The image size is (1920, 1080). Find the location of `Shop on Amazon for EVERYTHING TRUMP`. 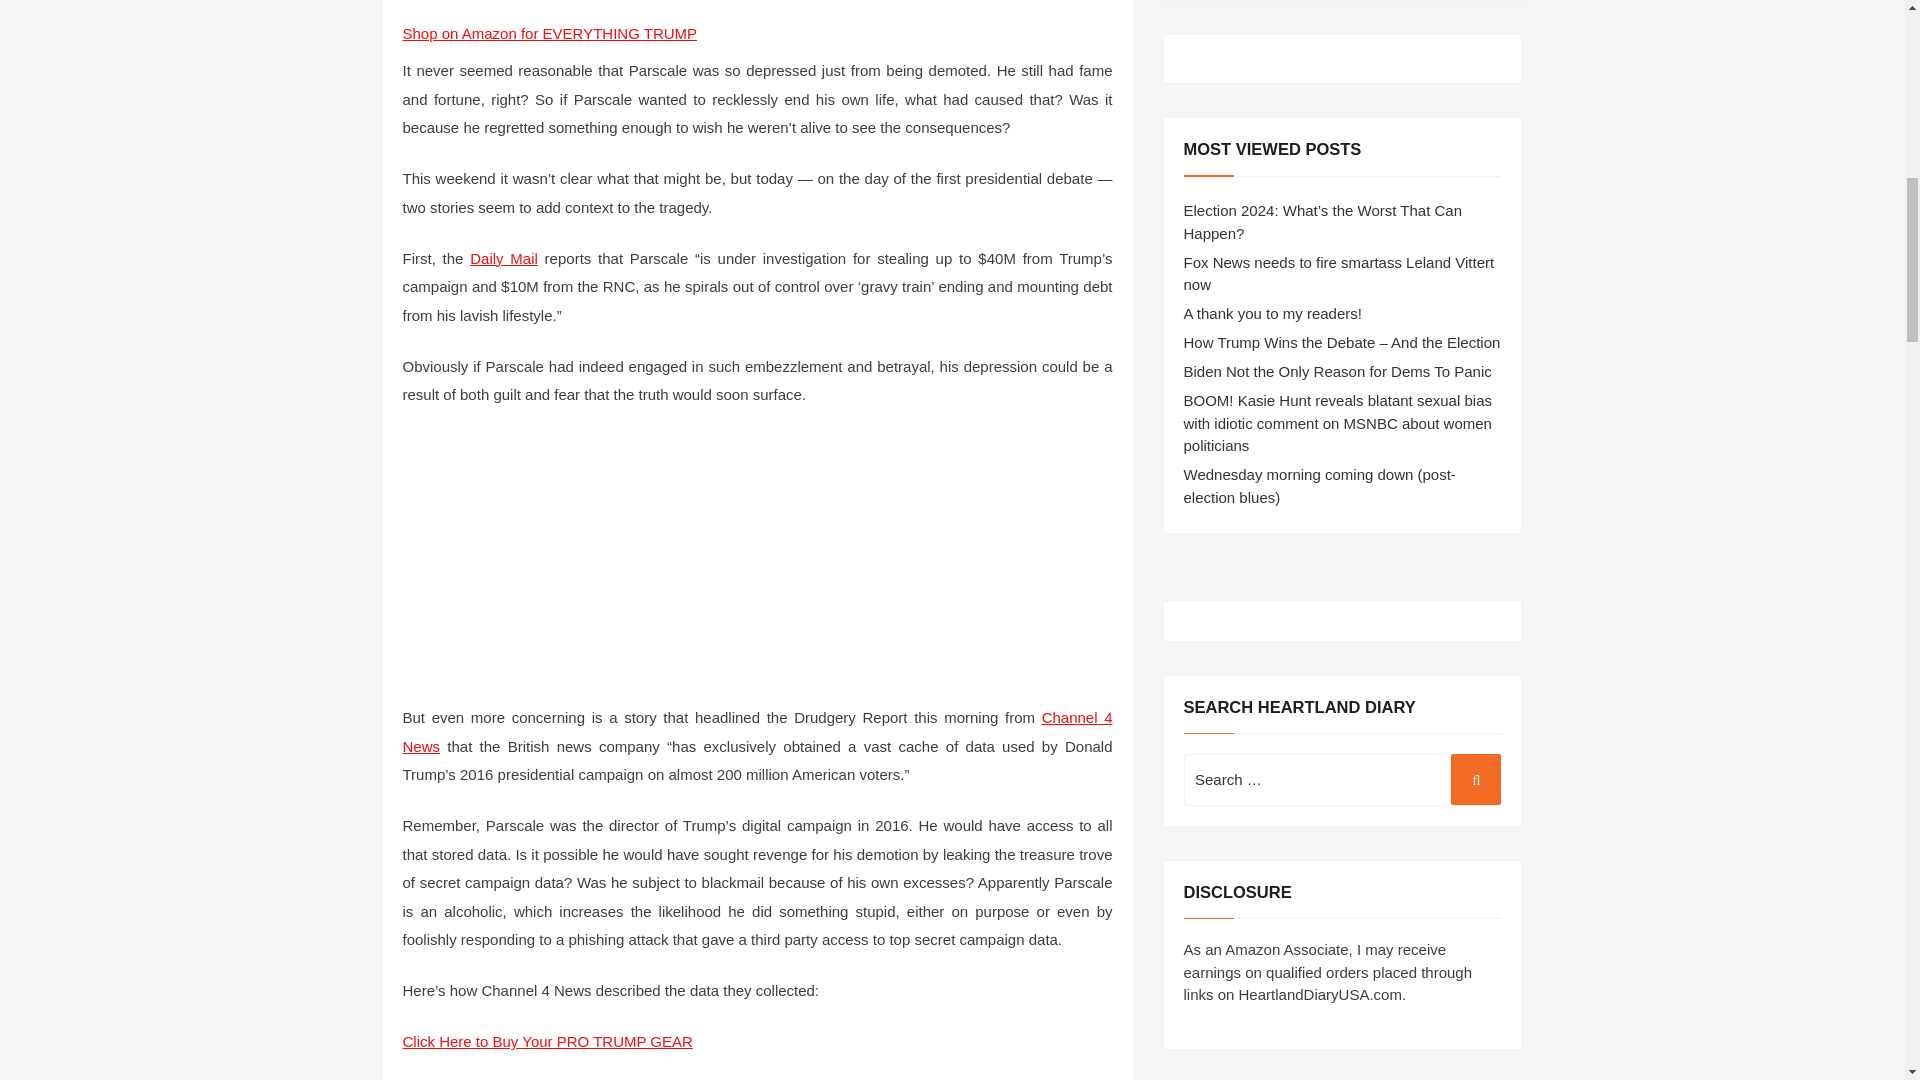

Shop on Amazon for EVERYTHING TRUMP is located at coordinates (548, 33).